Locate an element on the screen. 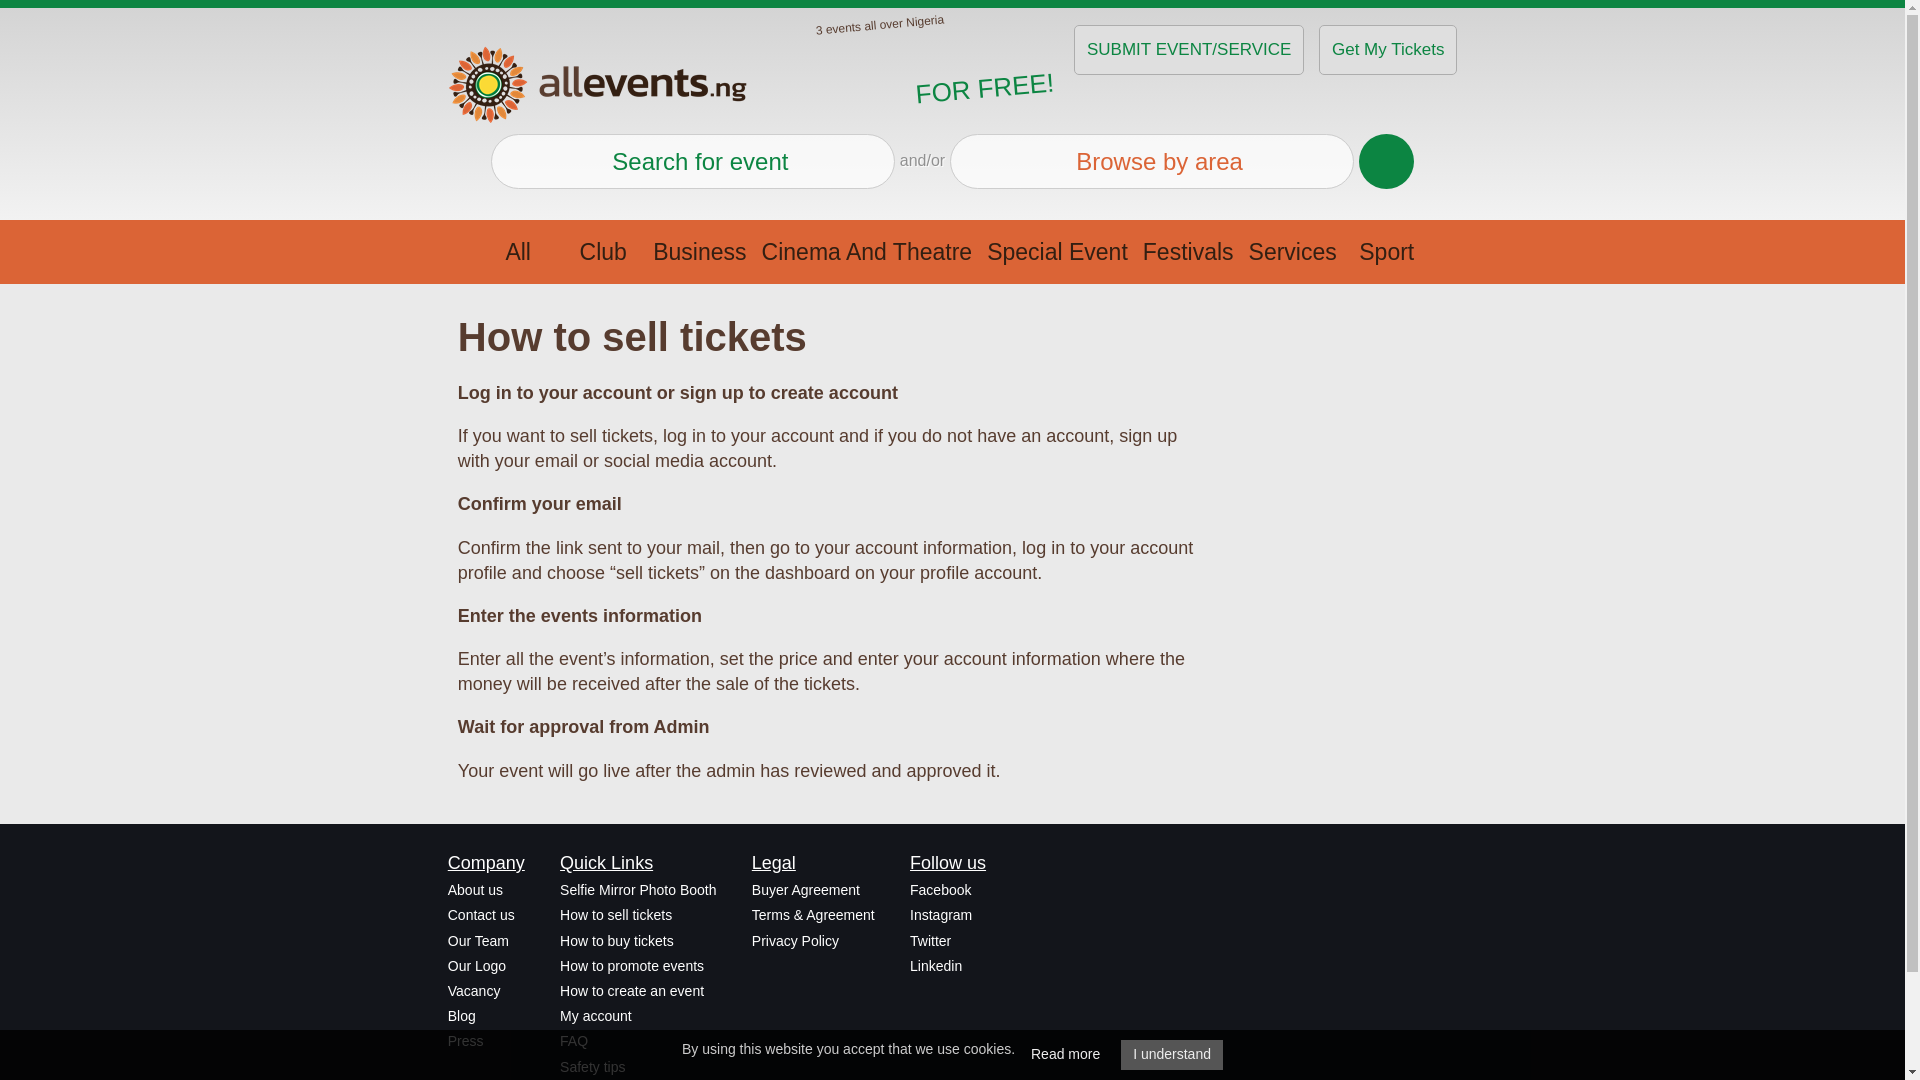 This screenshot has width=1920, height=1080. Business is located at coordinates (699, 252).